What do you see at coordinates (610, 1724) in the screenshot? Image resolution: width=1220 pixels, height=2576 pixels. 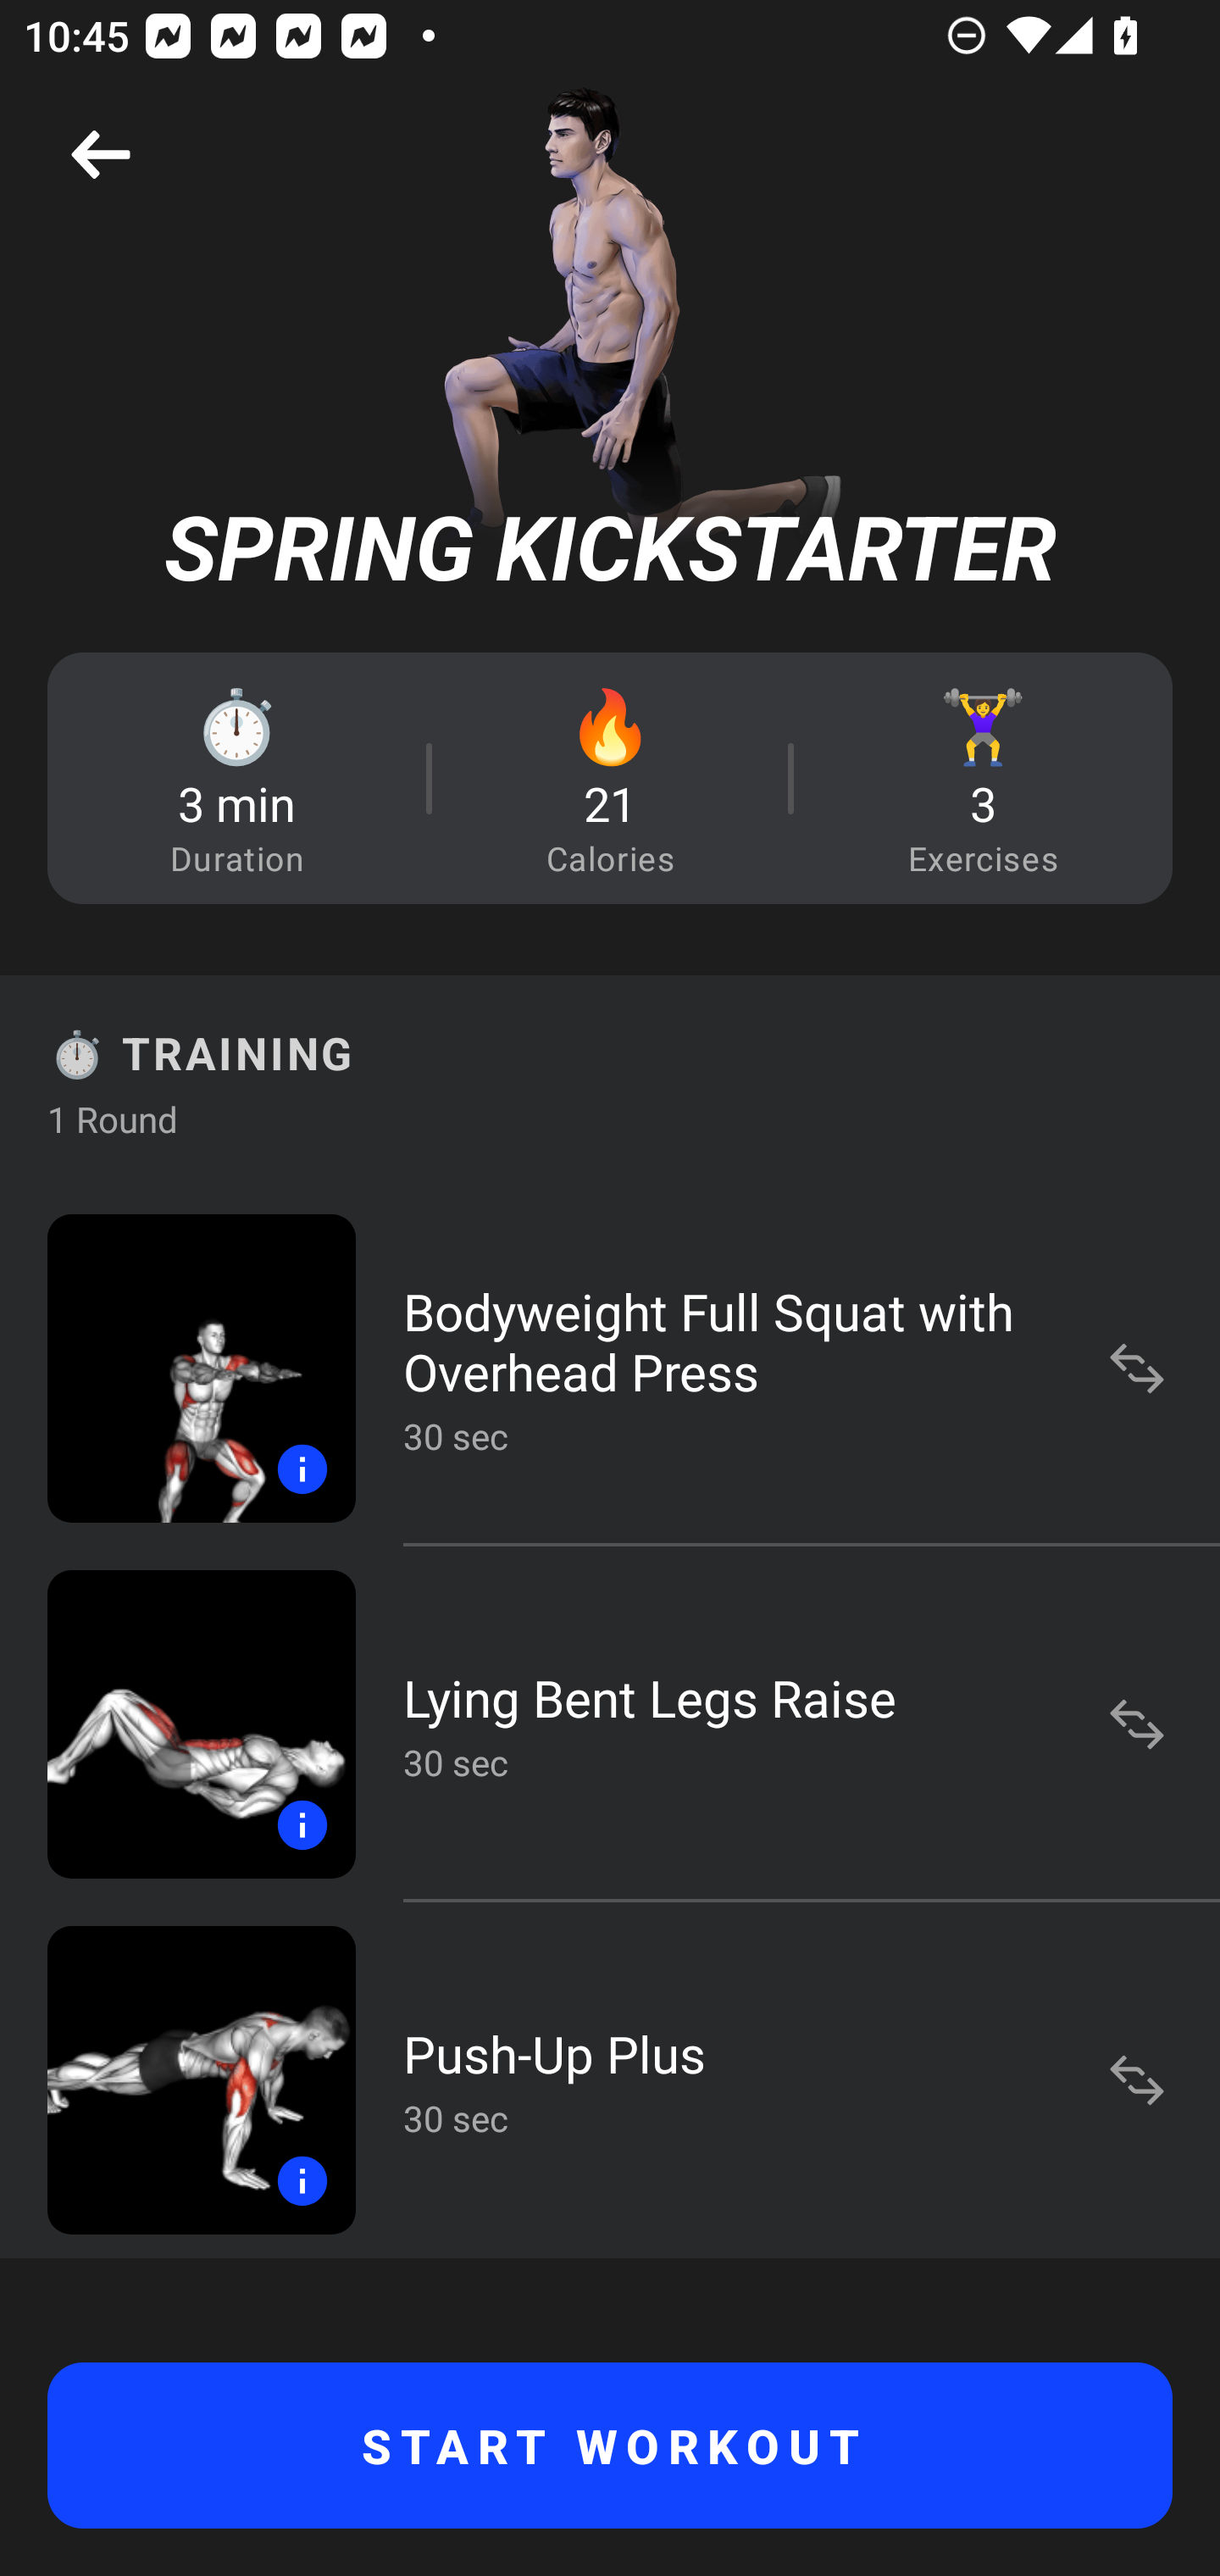 I see `Lying Bent Legs Raise 30 sec` at bounding box center [610, 1724].